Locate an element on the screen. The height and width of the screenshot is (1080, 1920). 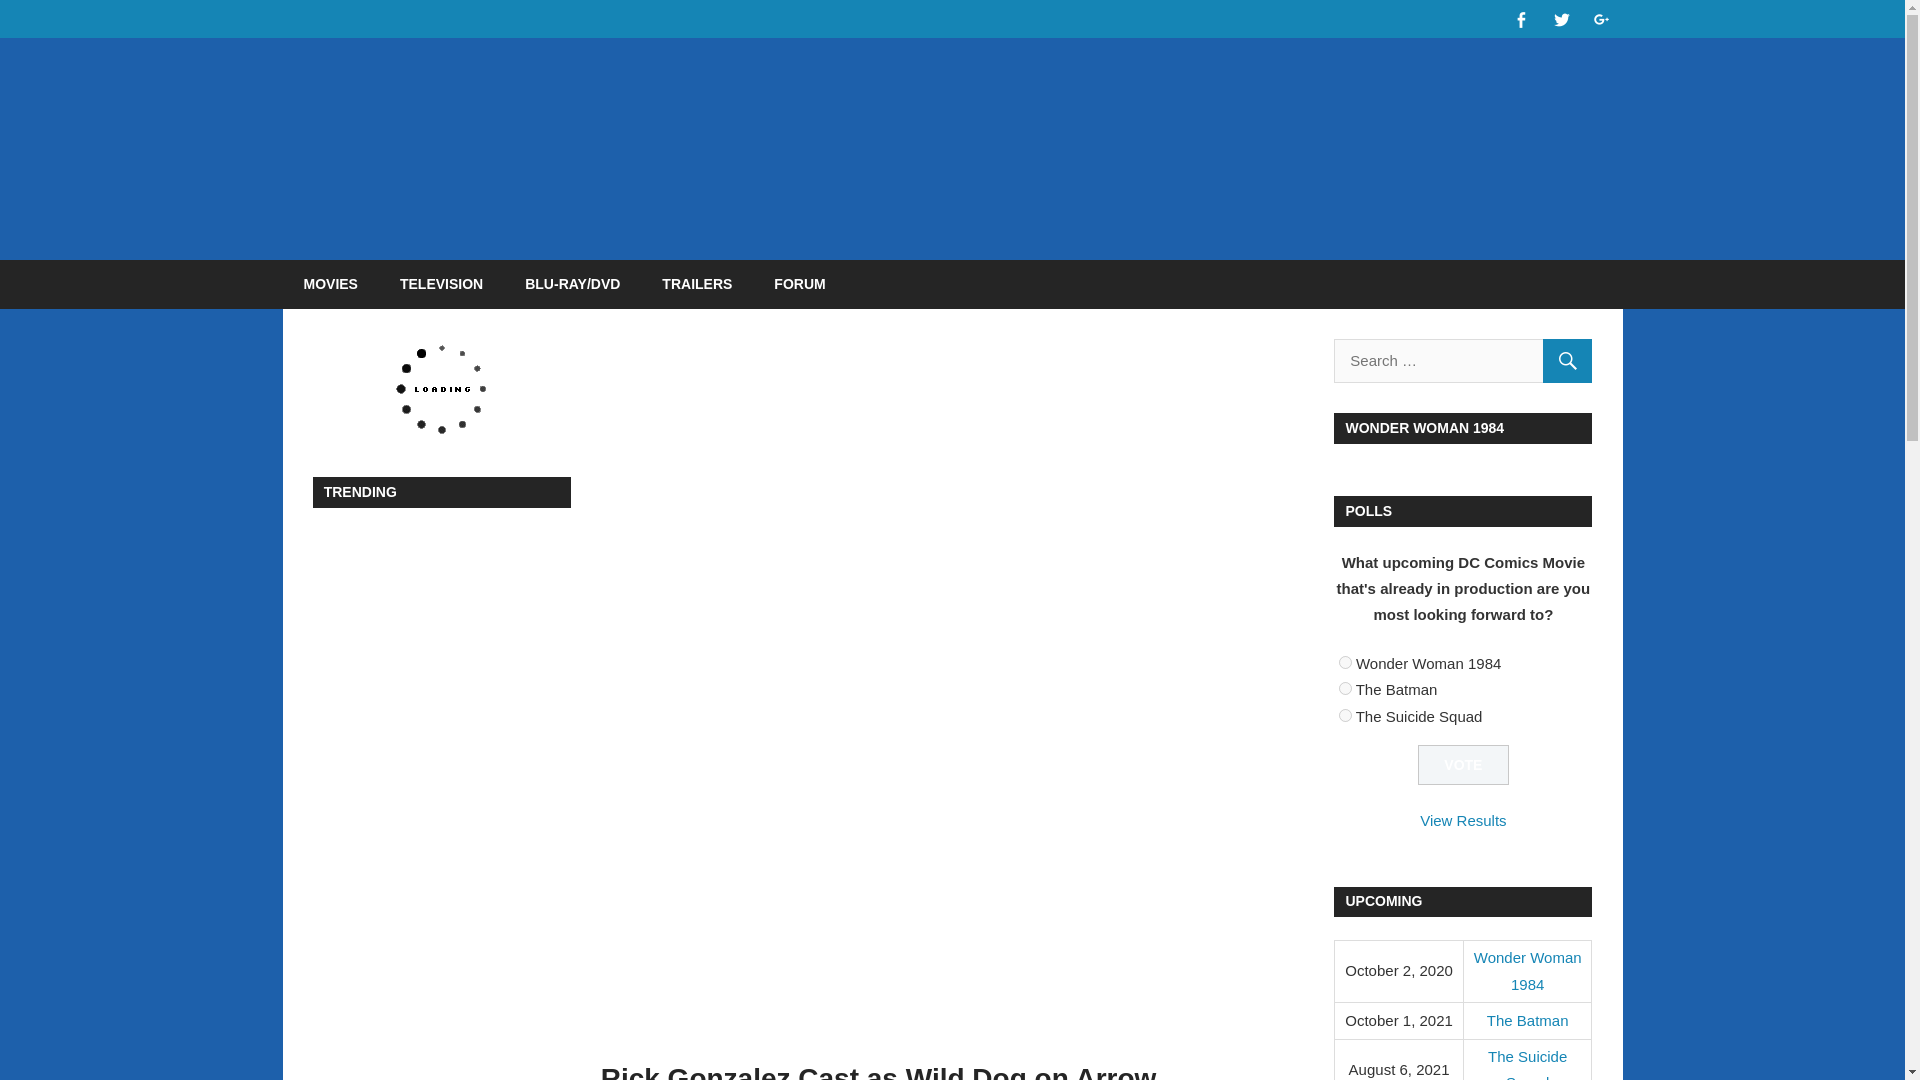
MOVIES is located at coordinates (330, 284).